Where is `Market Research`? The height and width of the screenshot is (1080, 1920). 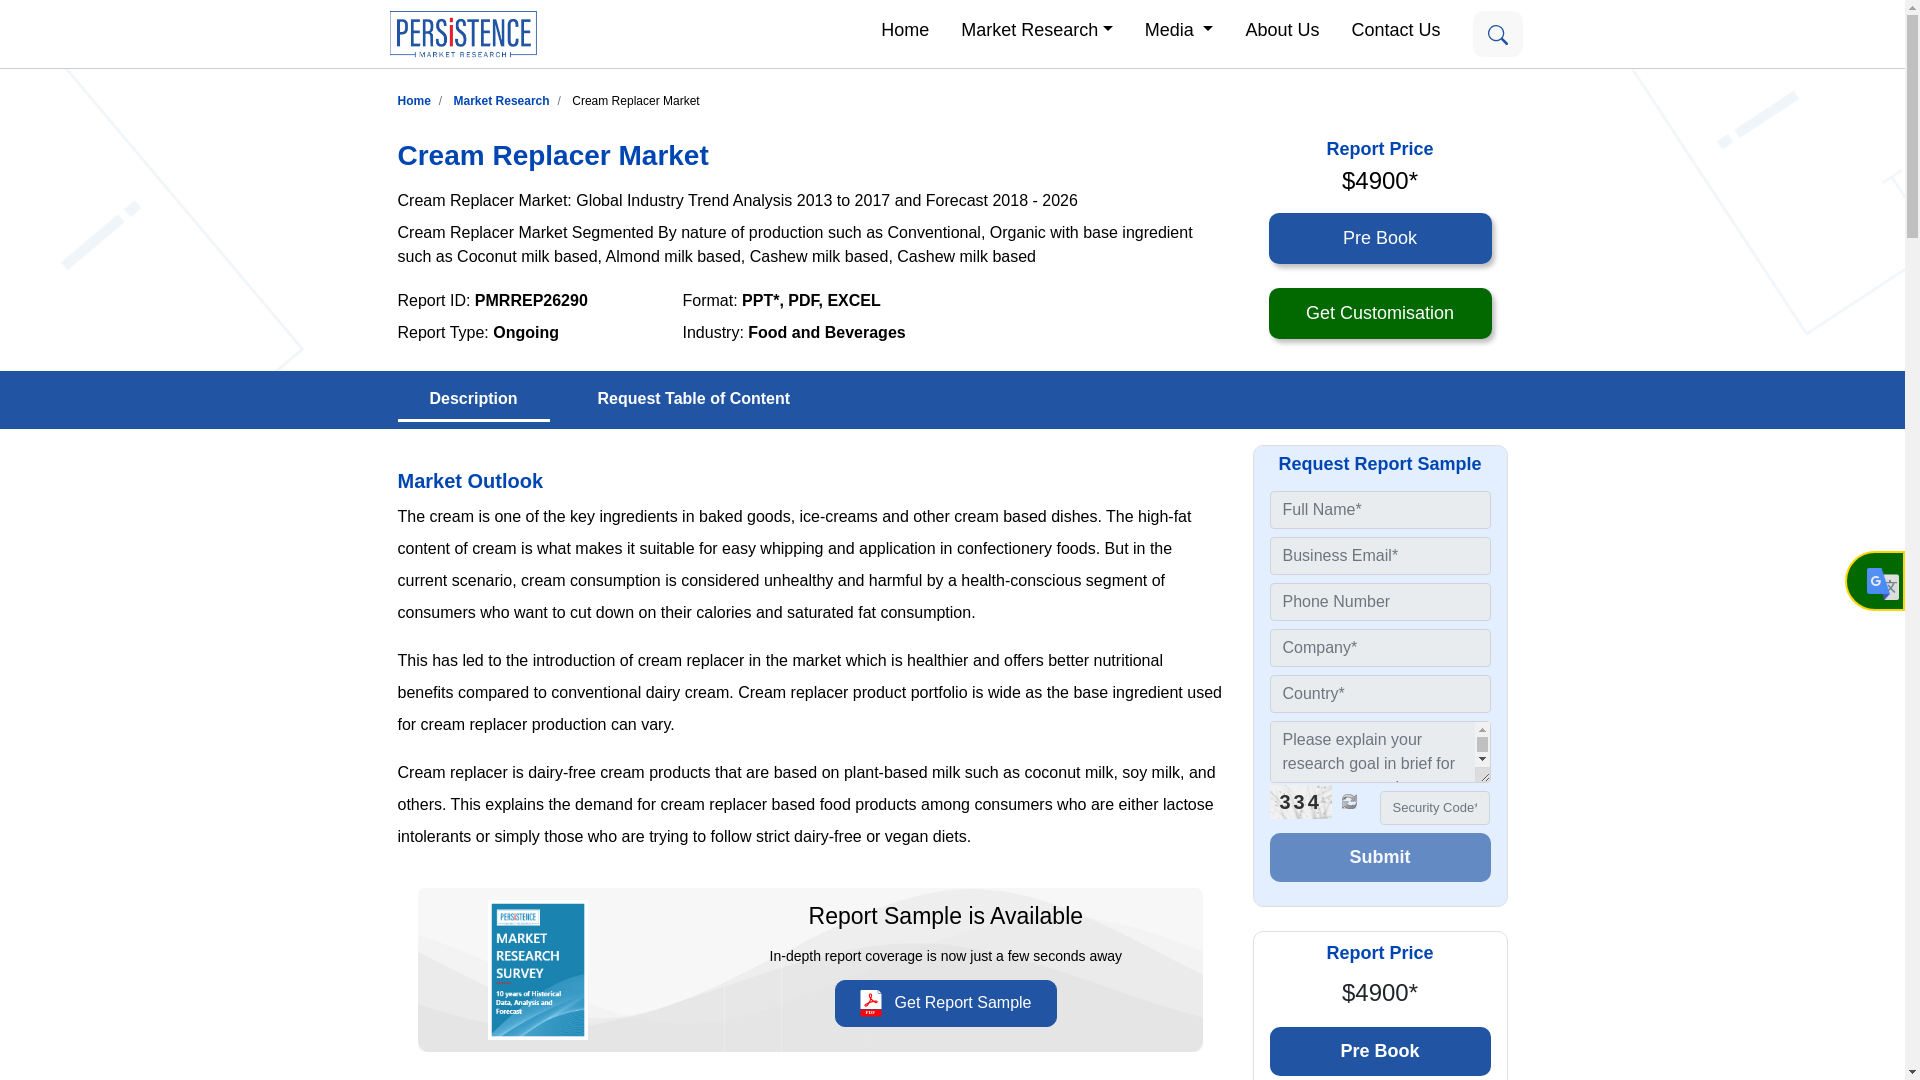
Market Research is located at coordinates (501, 100).